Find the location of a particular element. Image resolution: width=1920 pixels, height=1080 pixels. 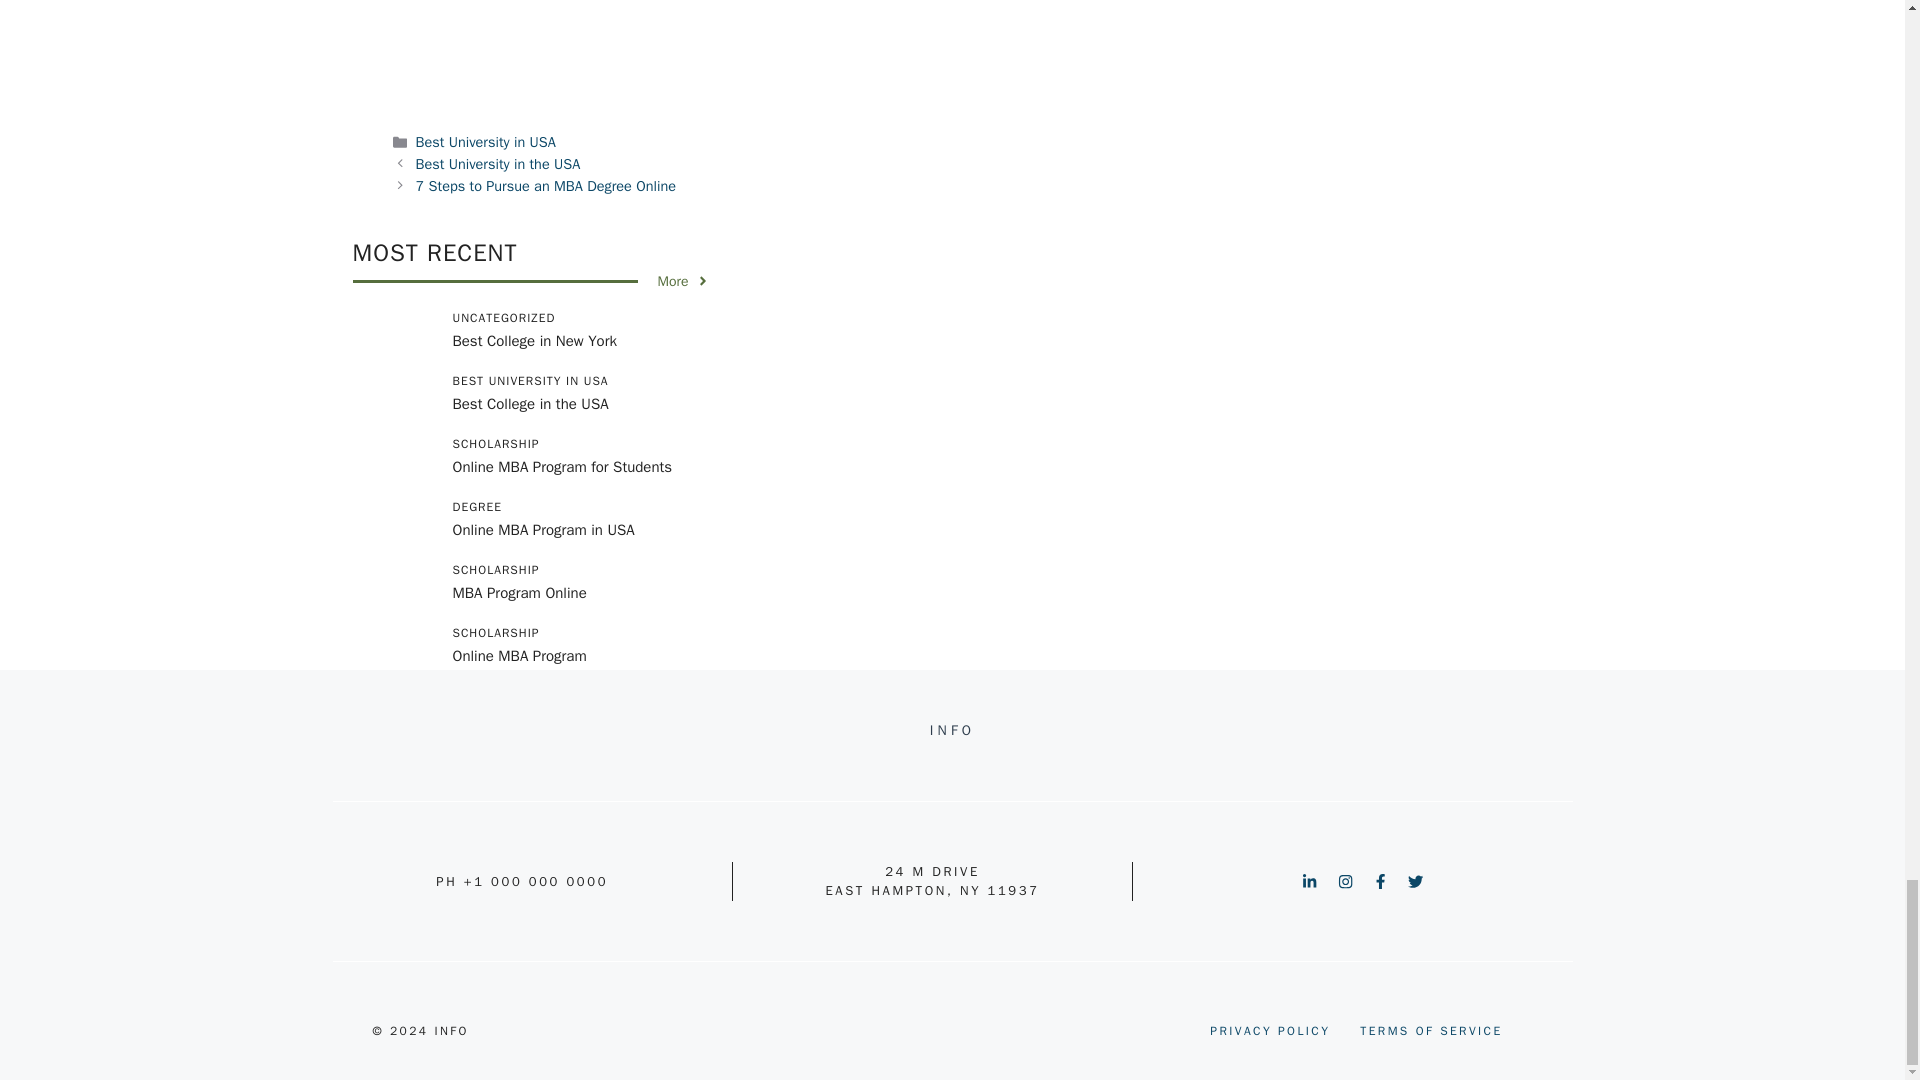

PRIVACY POLICY is located at coordinates (1270, 1030).